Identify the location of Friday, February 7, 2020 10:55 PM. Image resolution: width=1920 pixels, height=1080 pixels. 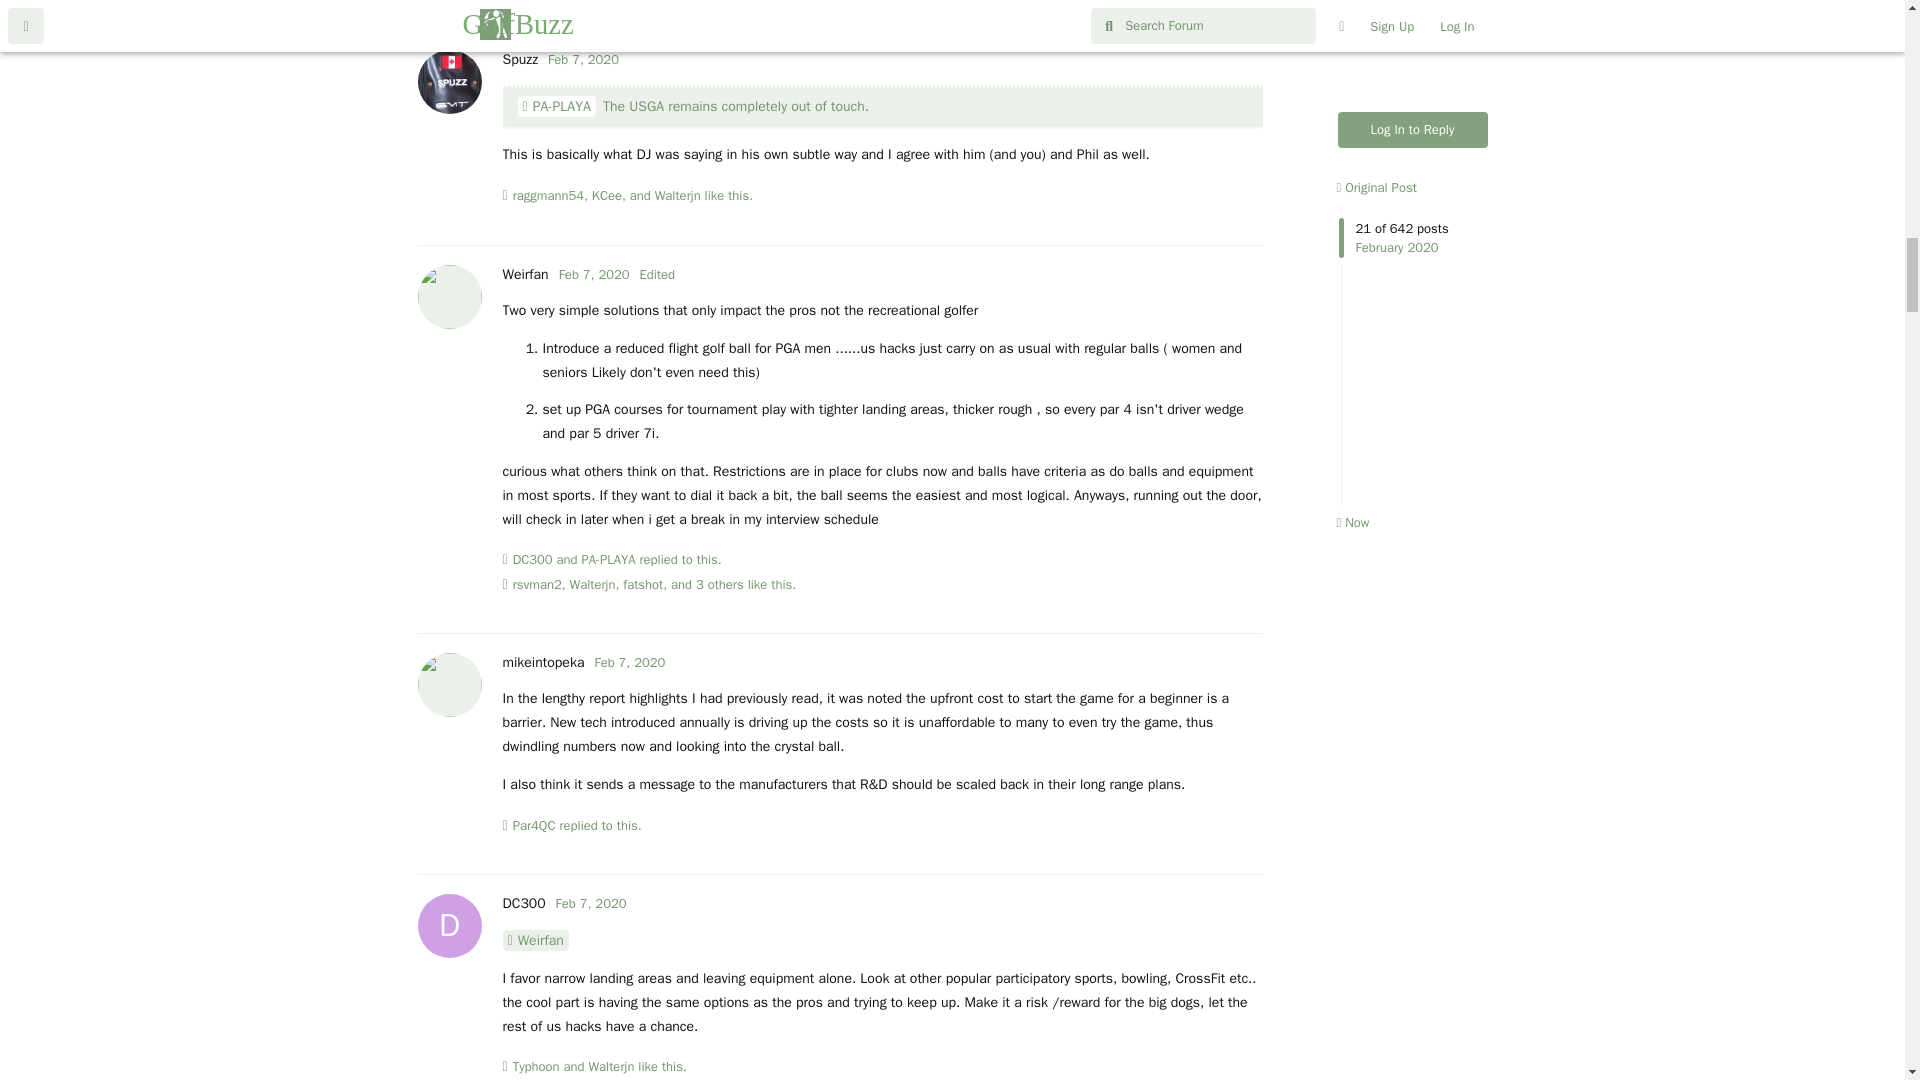
(628, 662).